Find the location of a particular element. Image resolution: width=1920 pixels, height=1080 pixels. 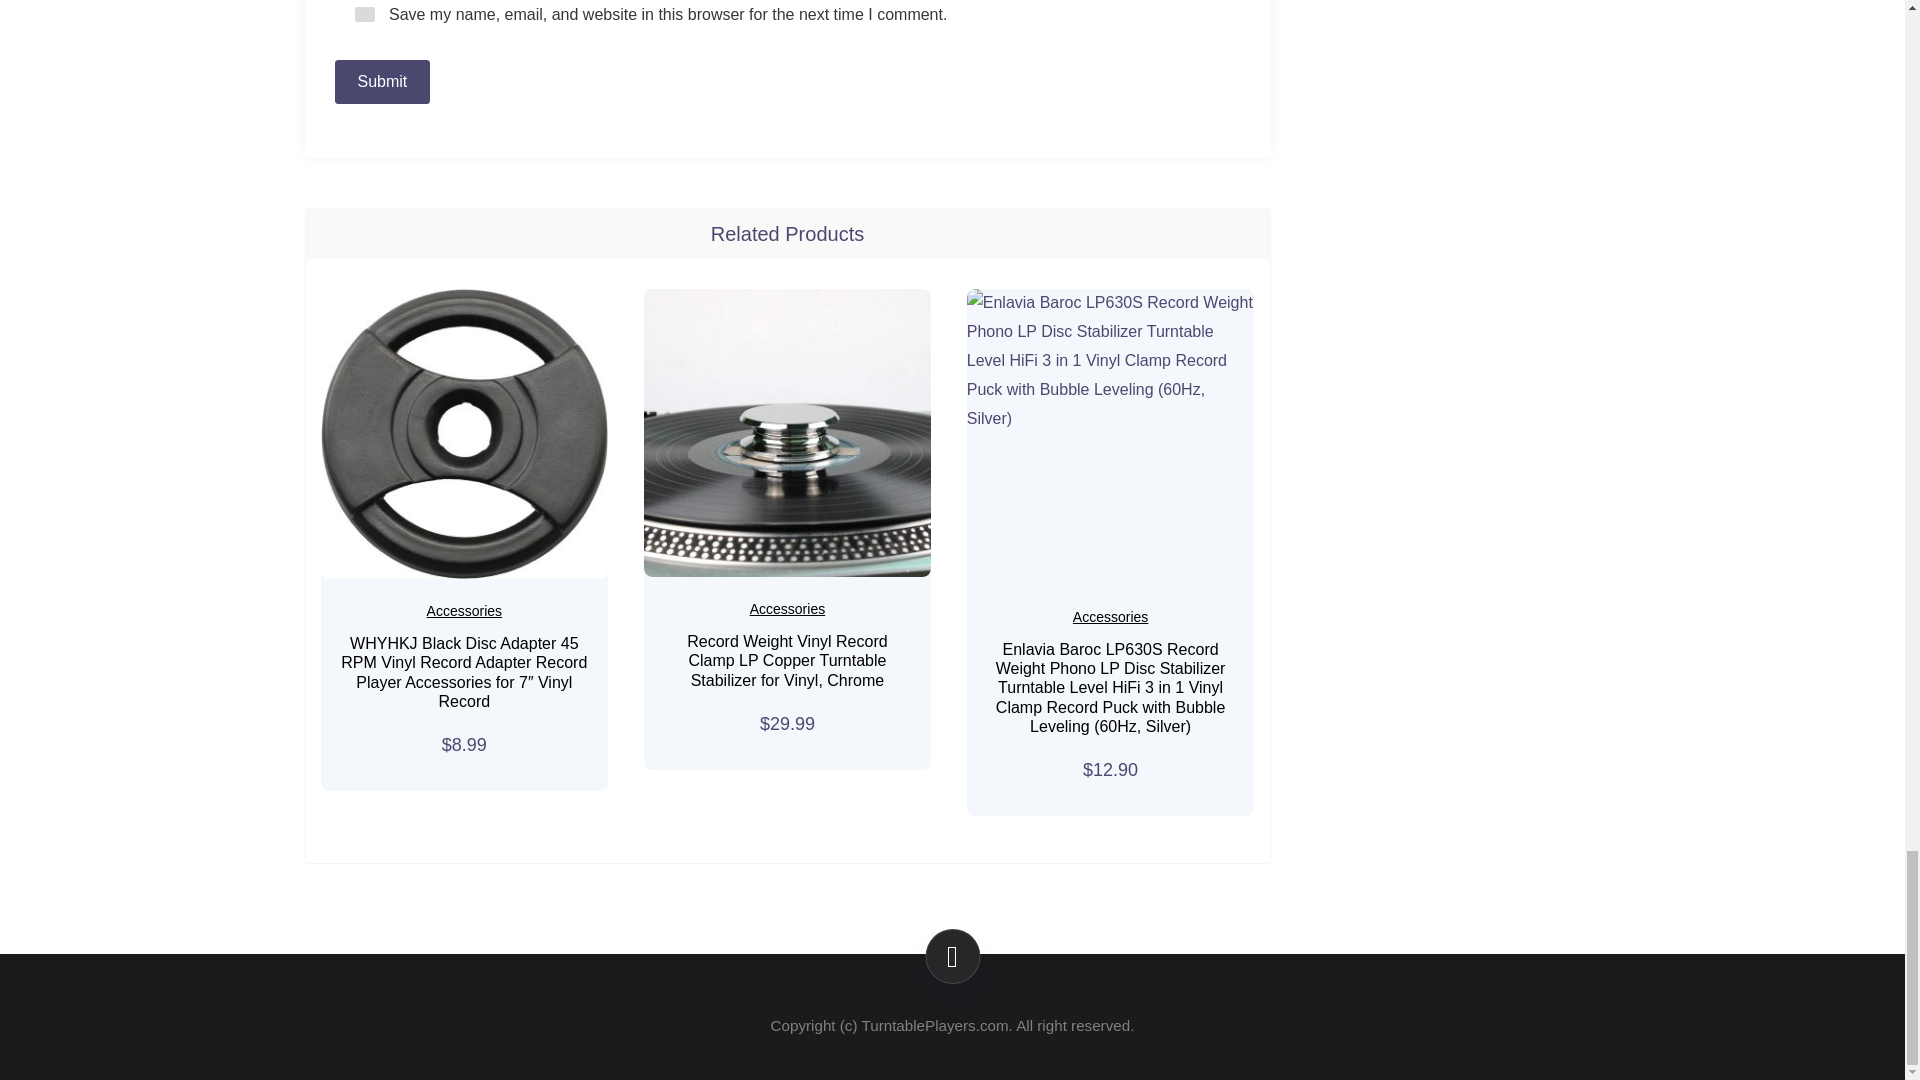

Submit is located at coordinates (382, 82).